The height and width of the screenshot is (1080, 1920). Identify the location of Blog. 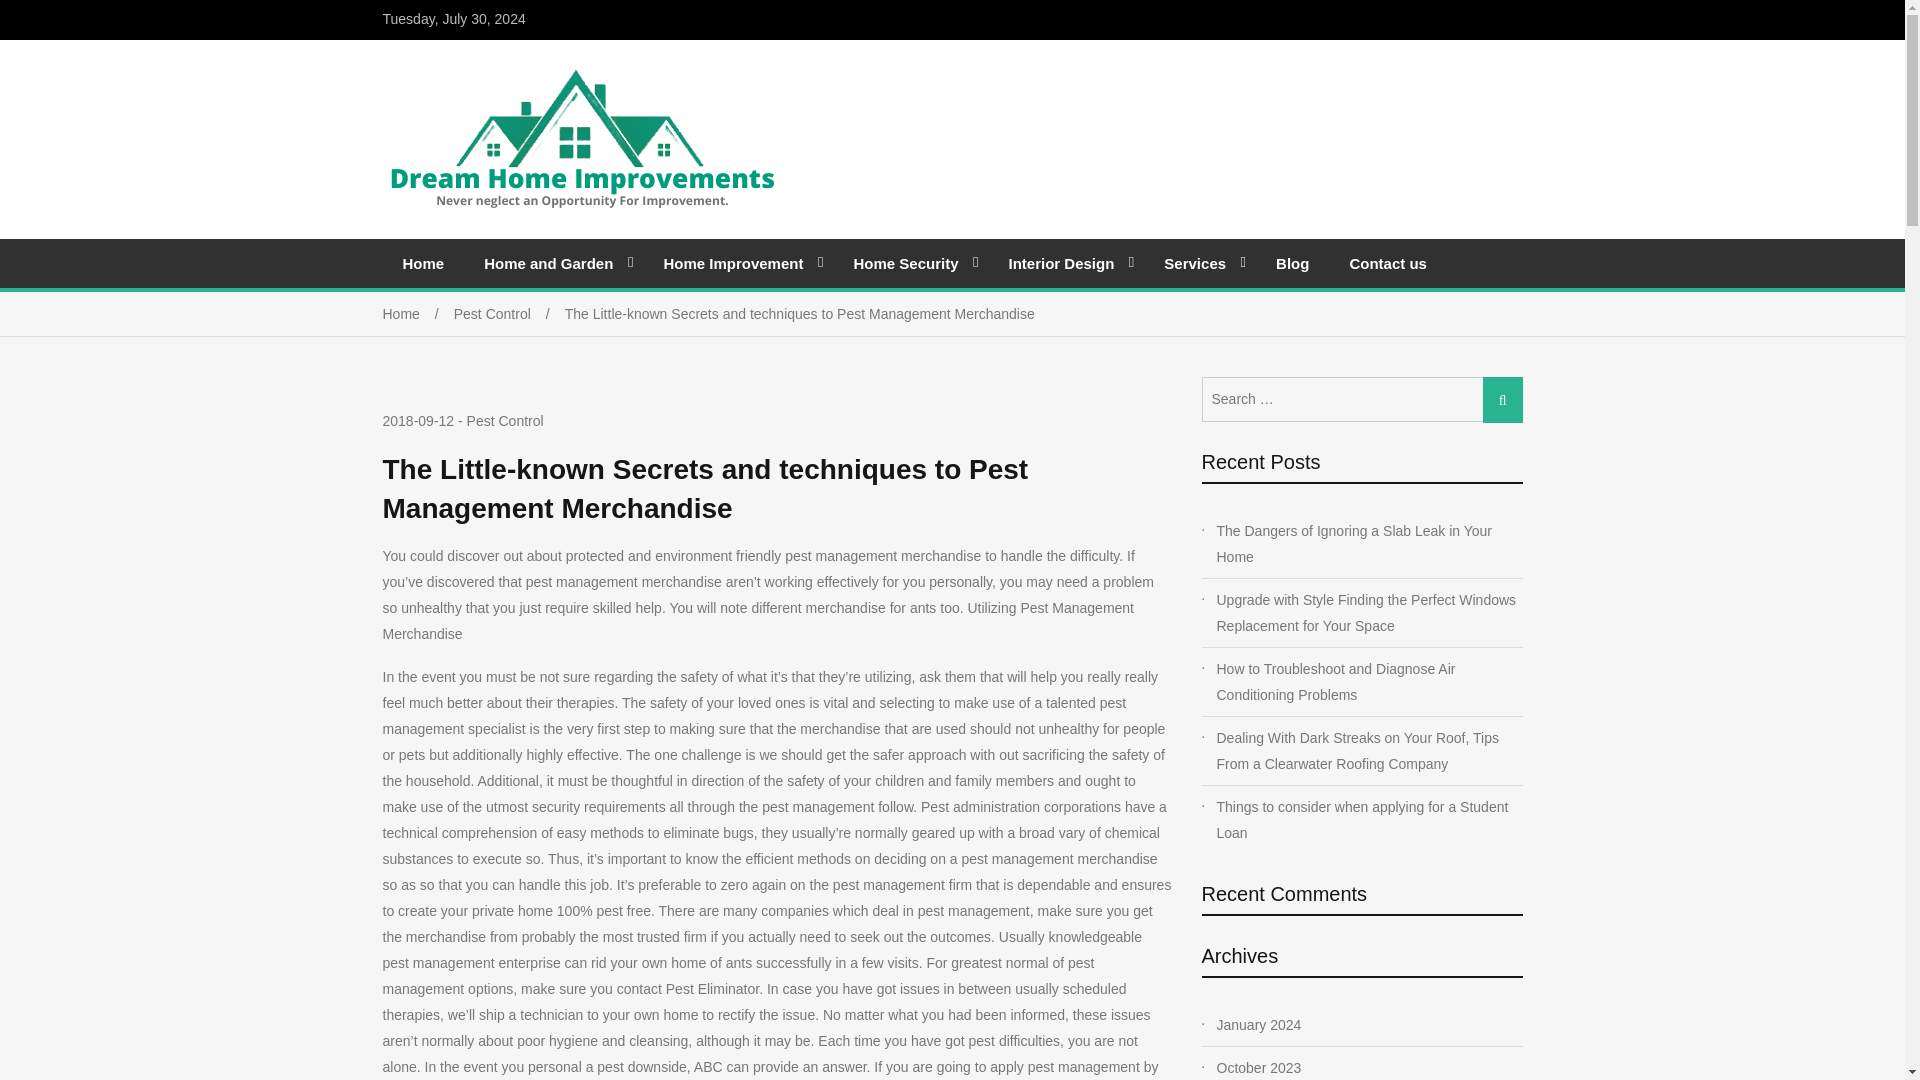
(1292, 263).